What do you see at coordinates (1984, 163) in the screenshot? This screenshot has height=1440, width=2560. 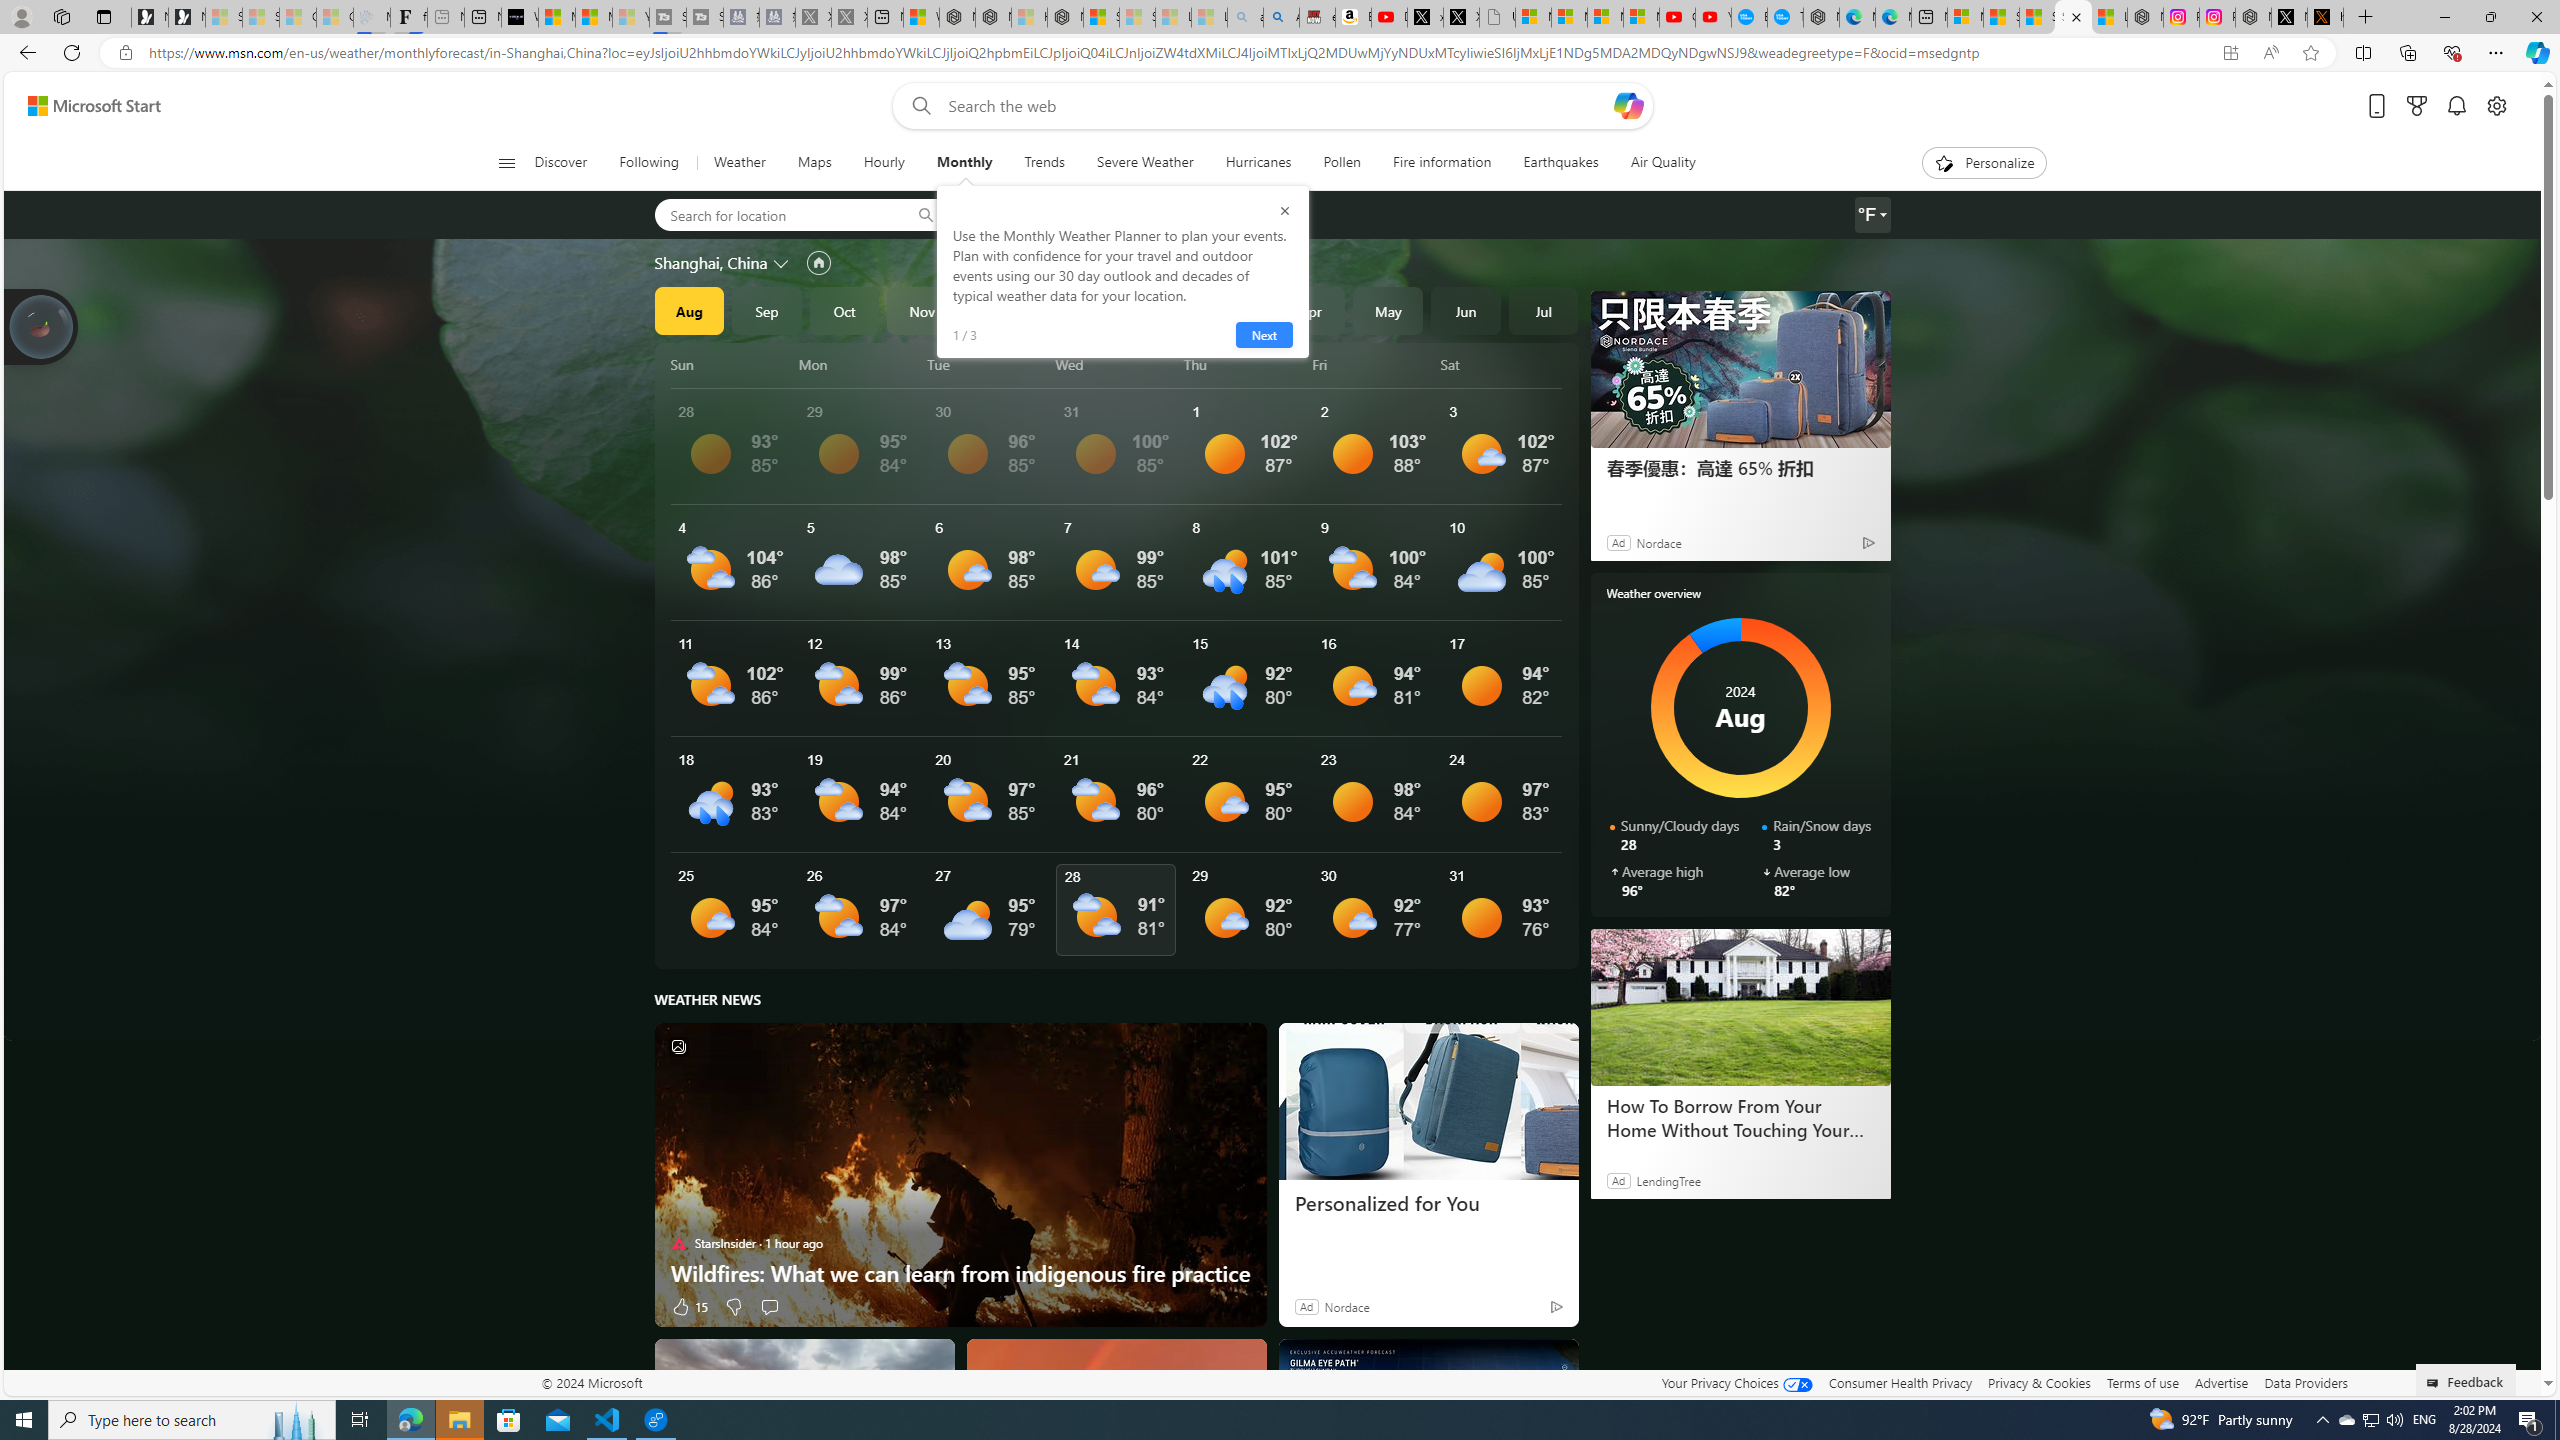 I see `Personalize` at bounding box center [1984, 163].